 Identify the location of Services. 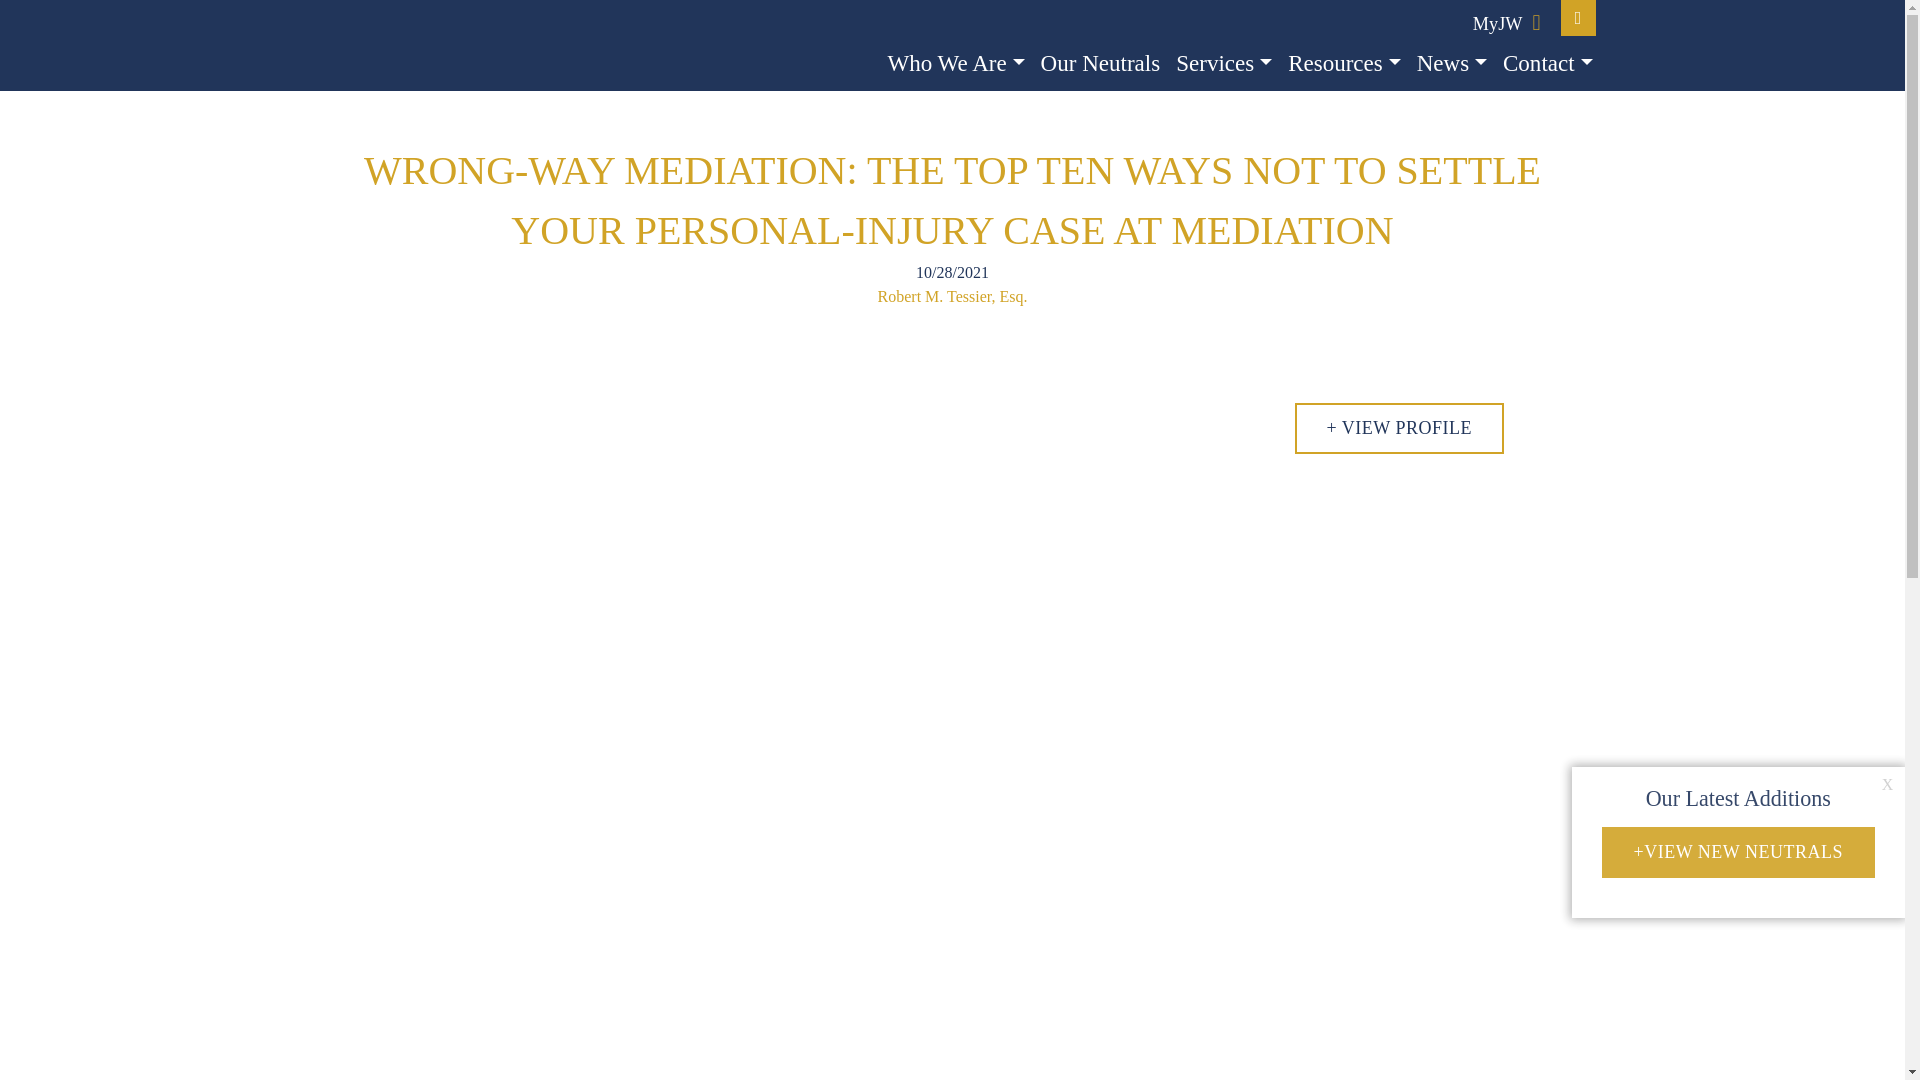
(1224, 64).